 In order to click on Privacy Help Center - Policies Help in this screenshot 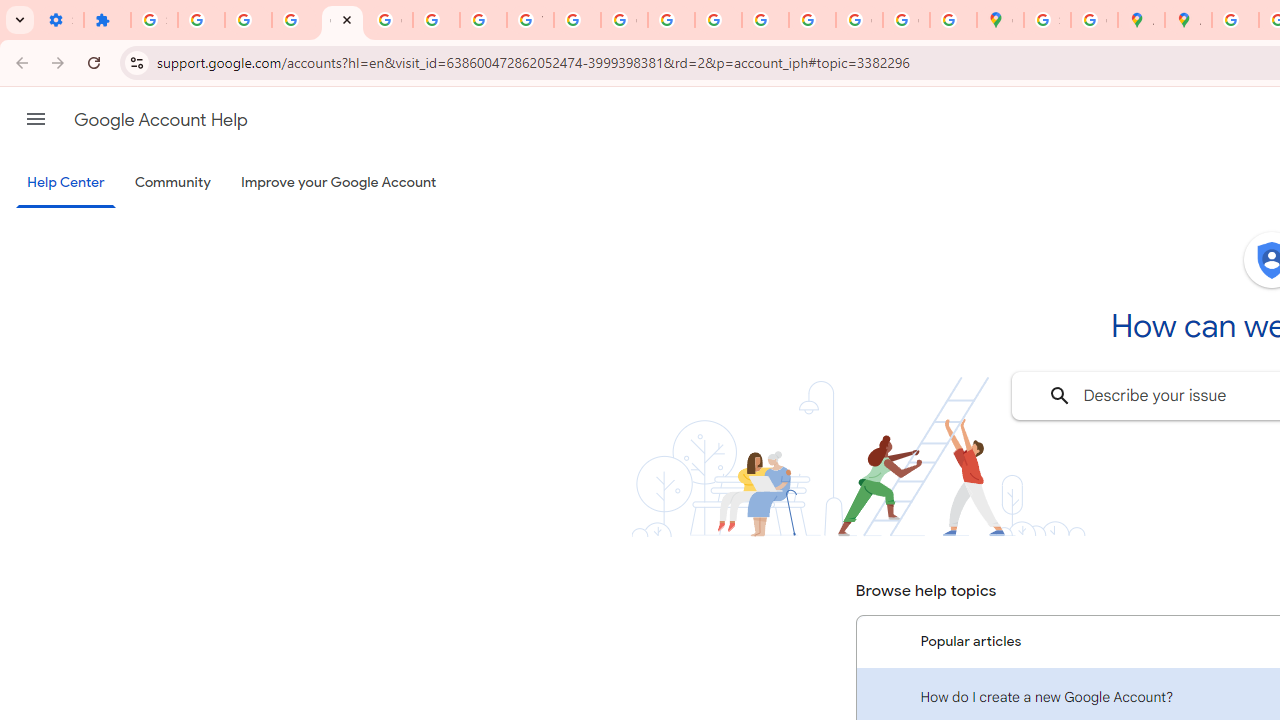, I will do `click(671, 20)`.